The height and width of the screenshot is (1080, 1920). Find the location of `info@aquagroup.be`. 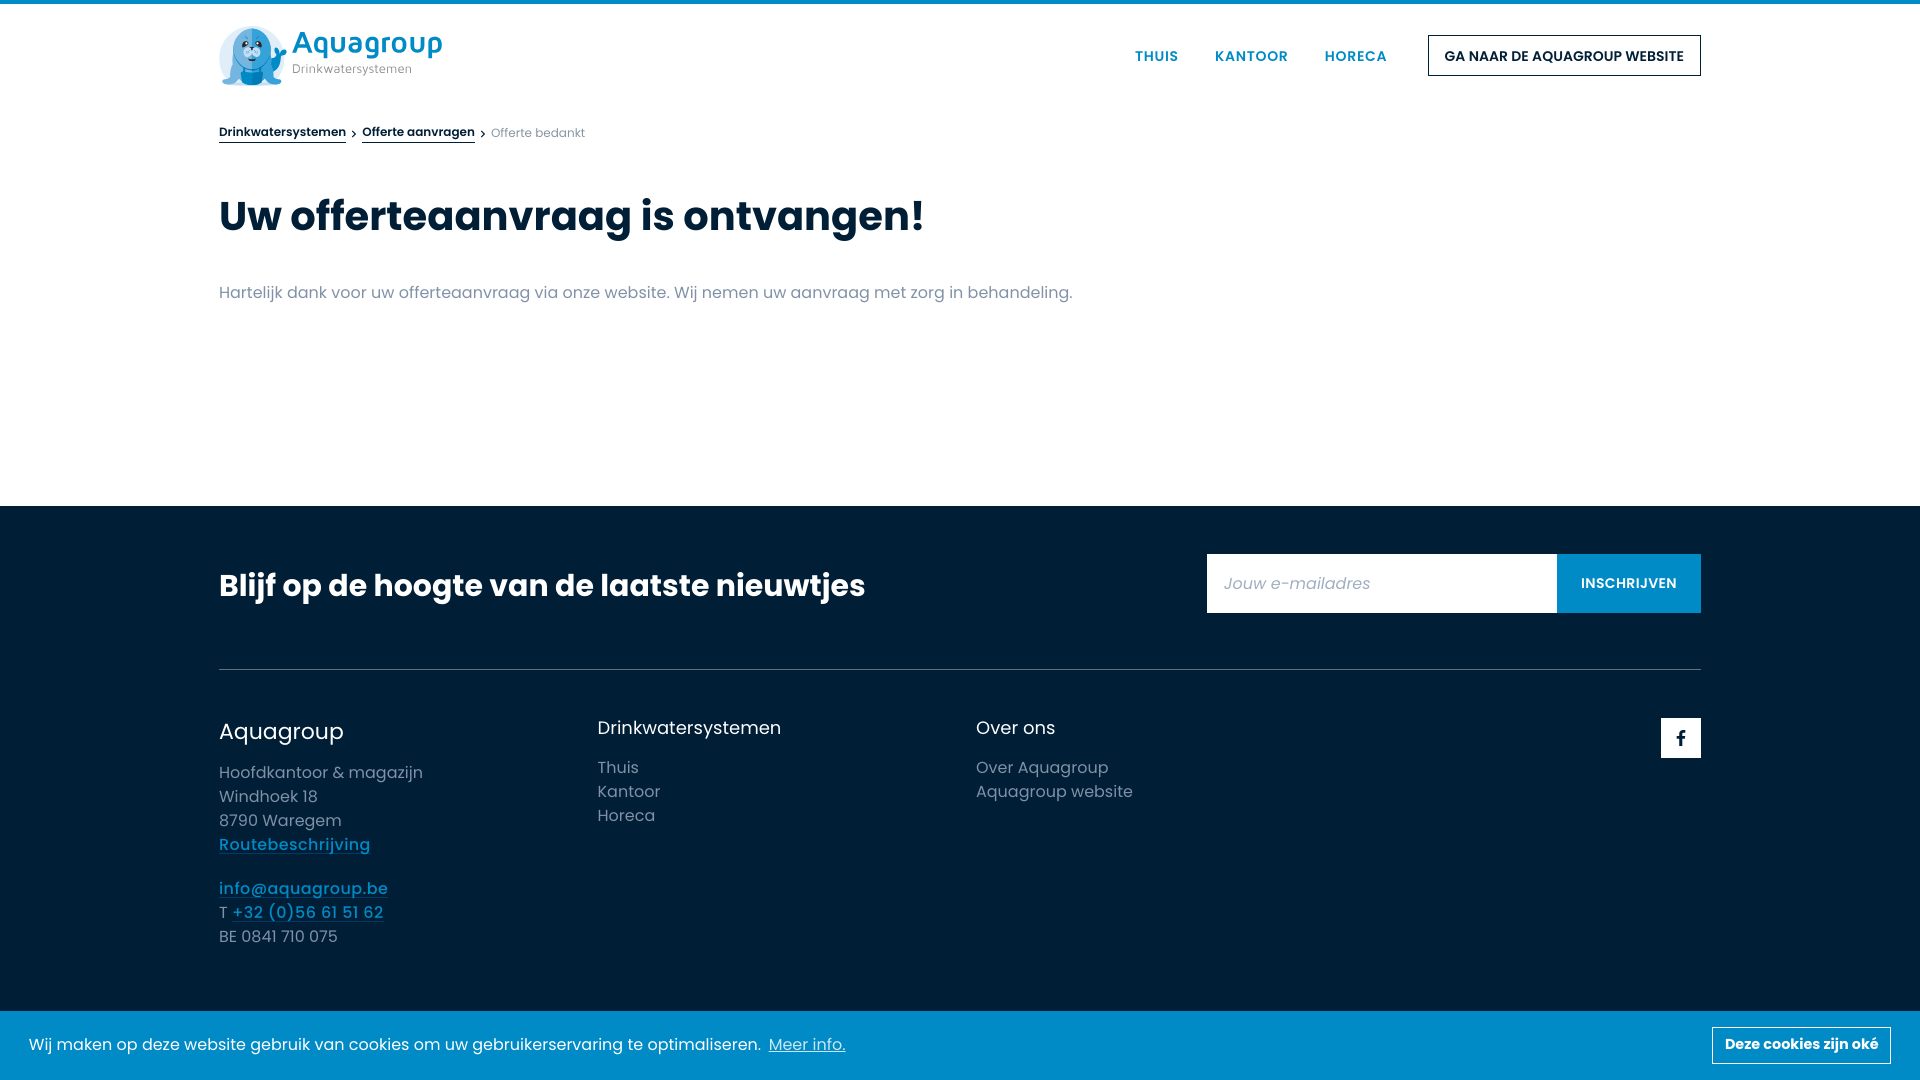

info@aquagroup.be is located at coordinates (304, 890).